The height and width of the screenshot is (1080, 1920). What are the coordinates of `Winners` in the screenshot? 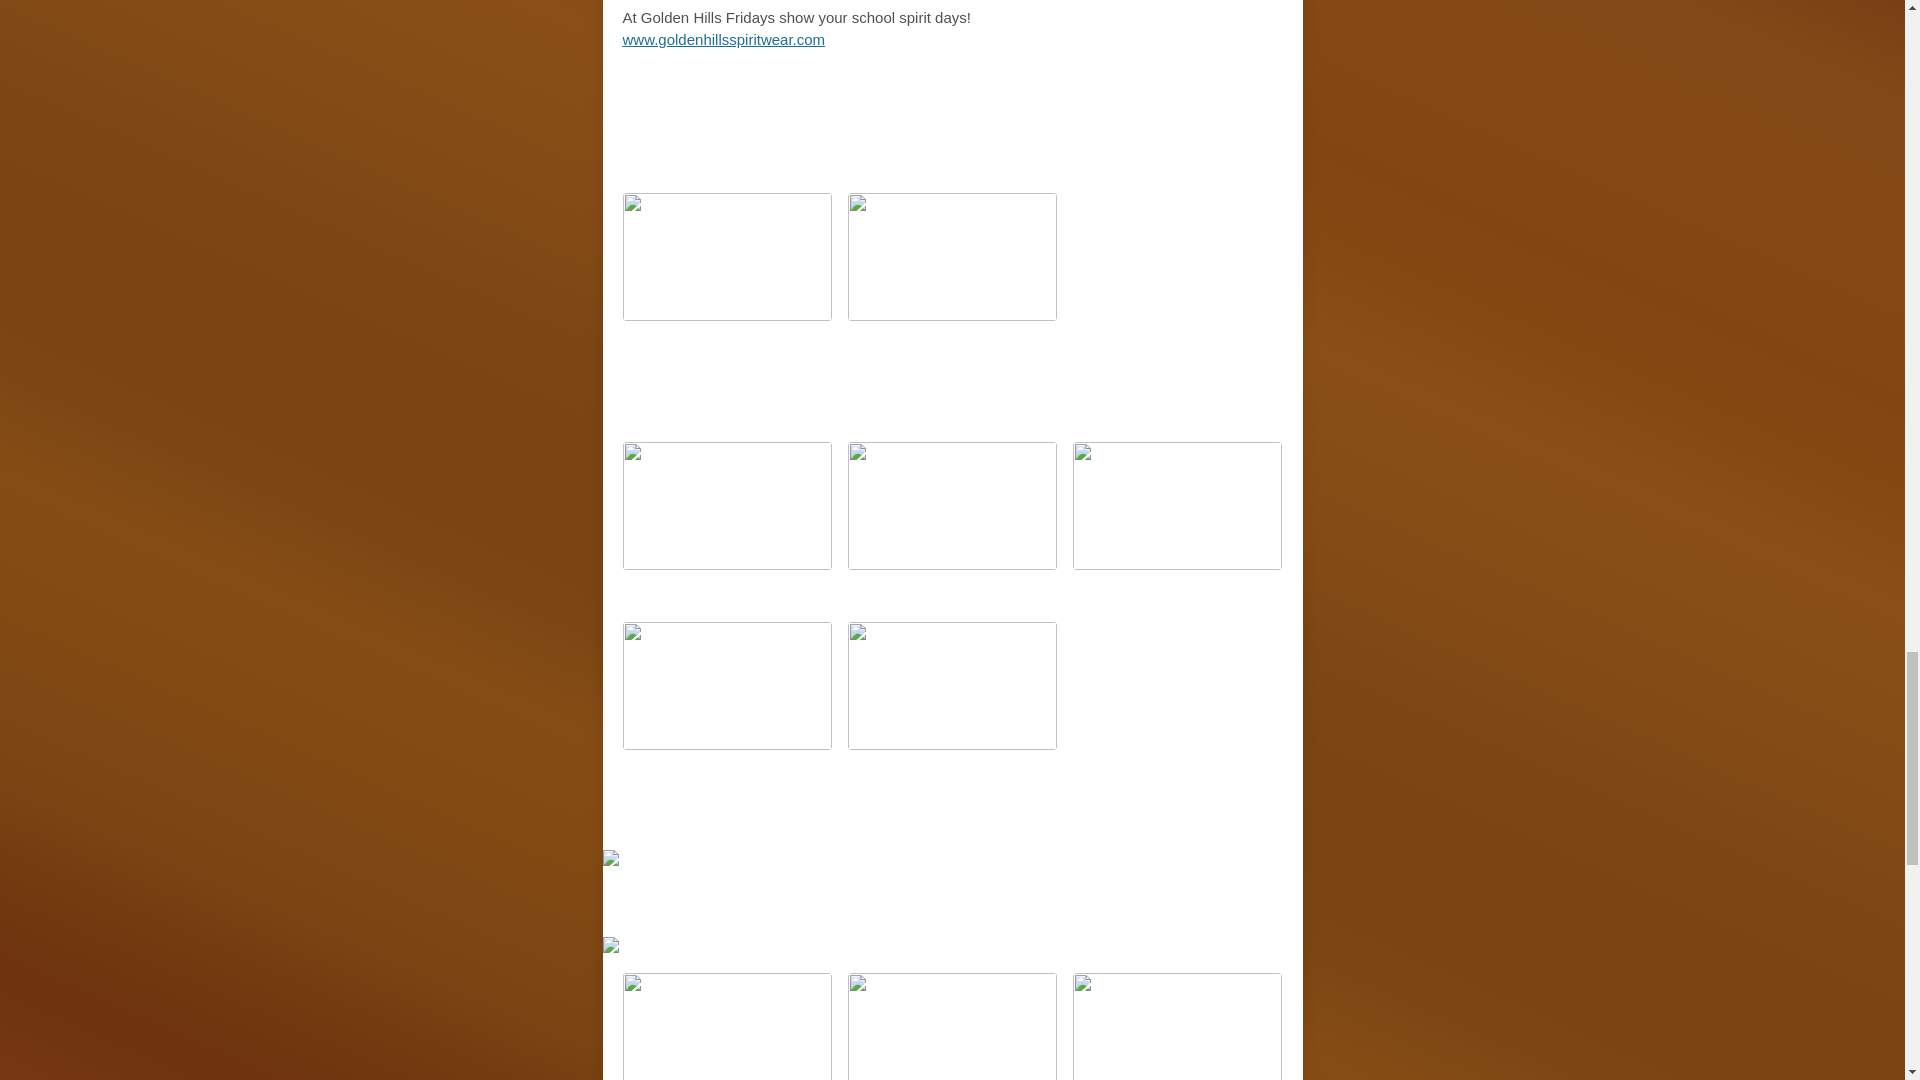 It's located at (1040, 140).